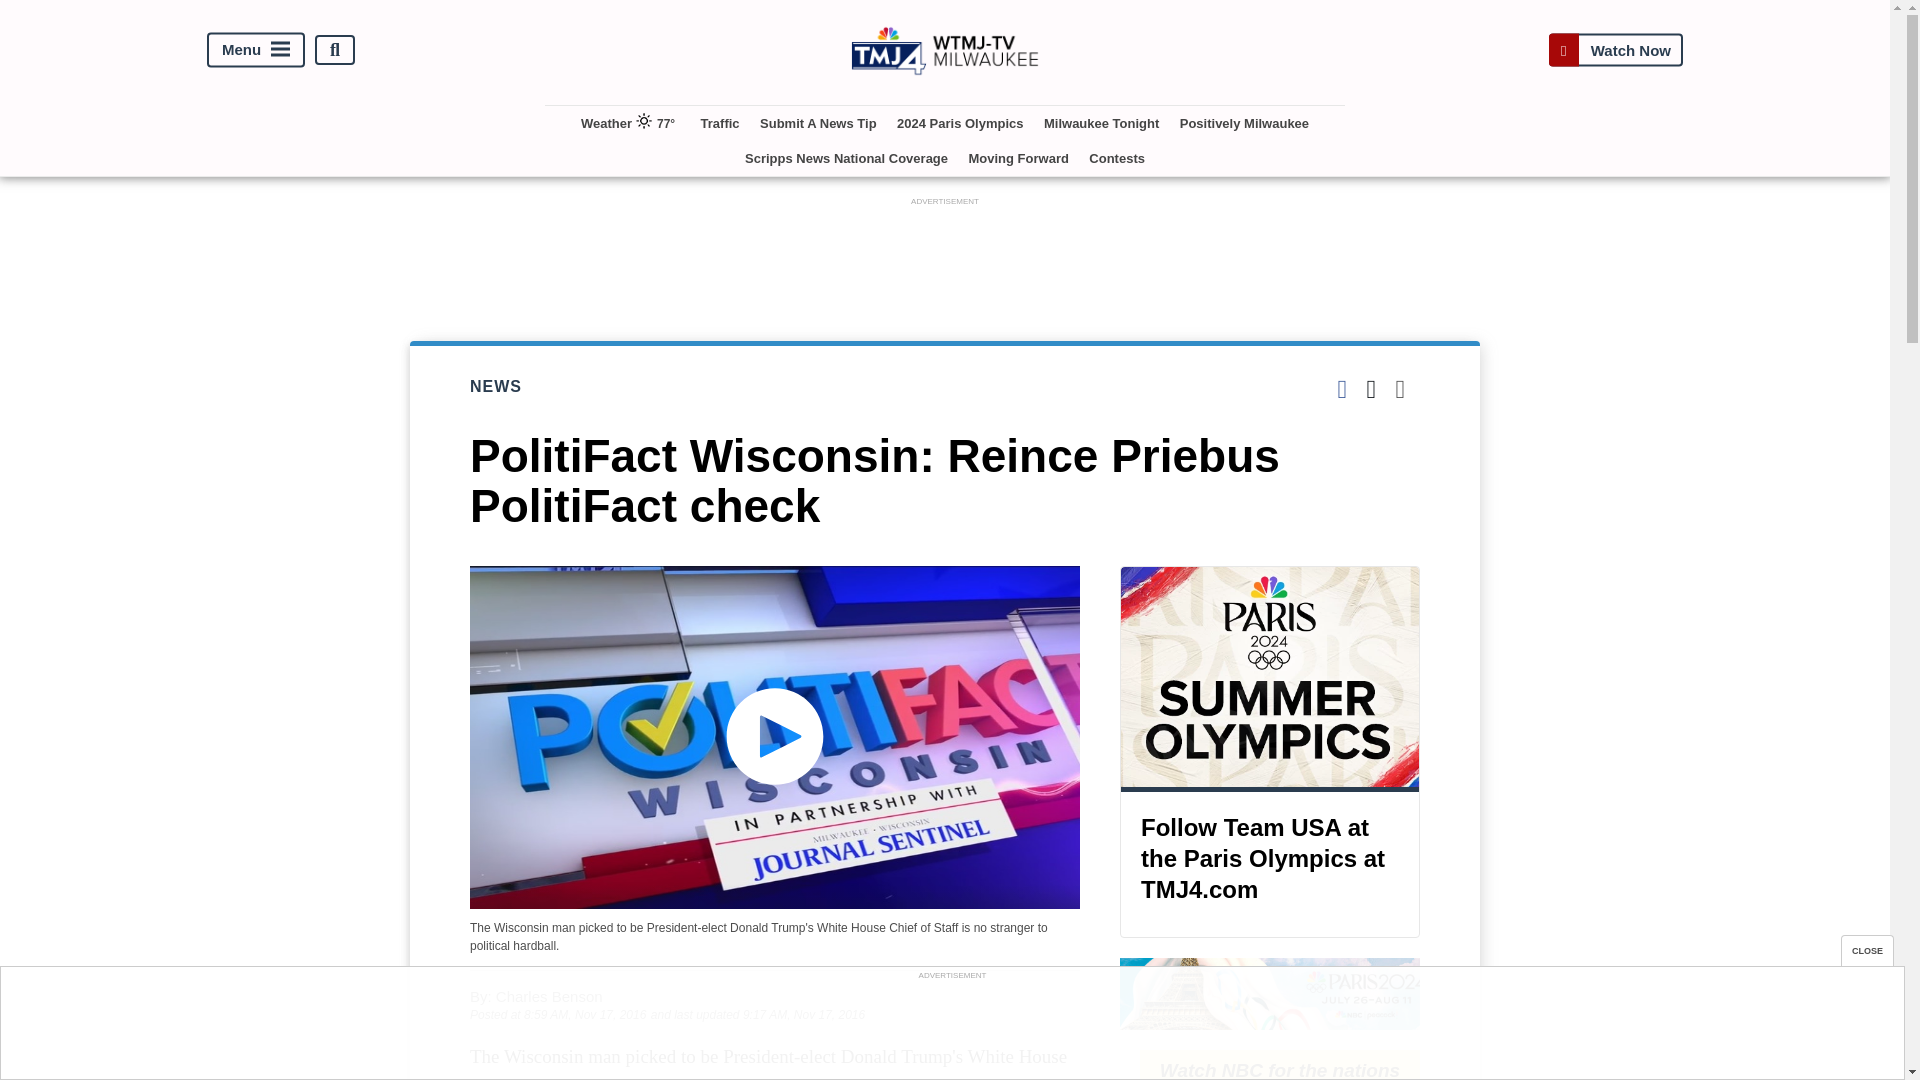  I want to click on Menu, so click(256, 50).